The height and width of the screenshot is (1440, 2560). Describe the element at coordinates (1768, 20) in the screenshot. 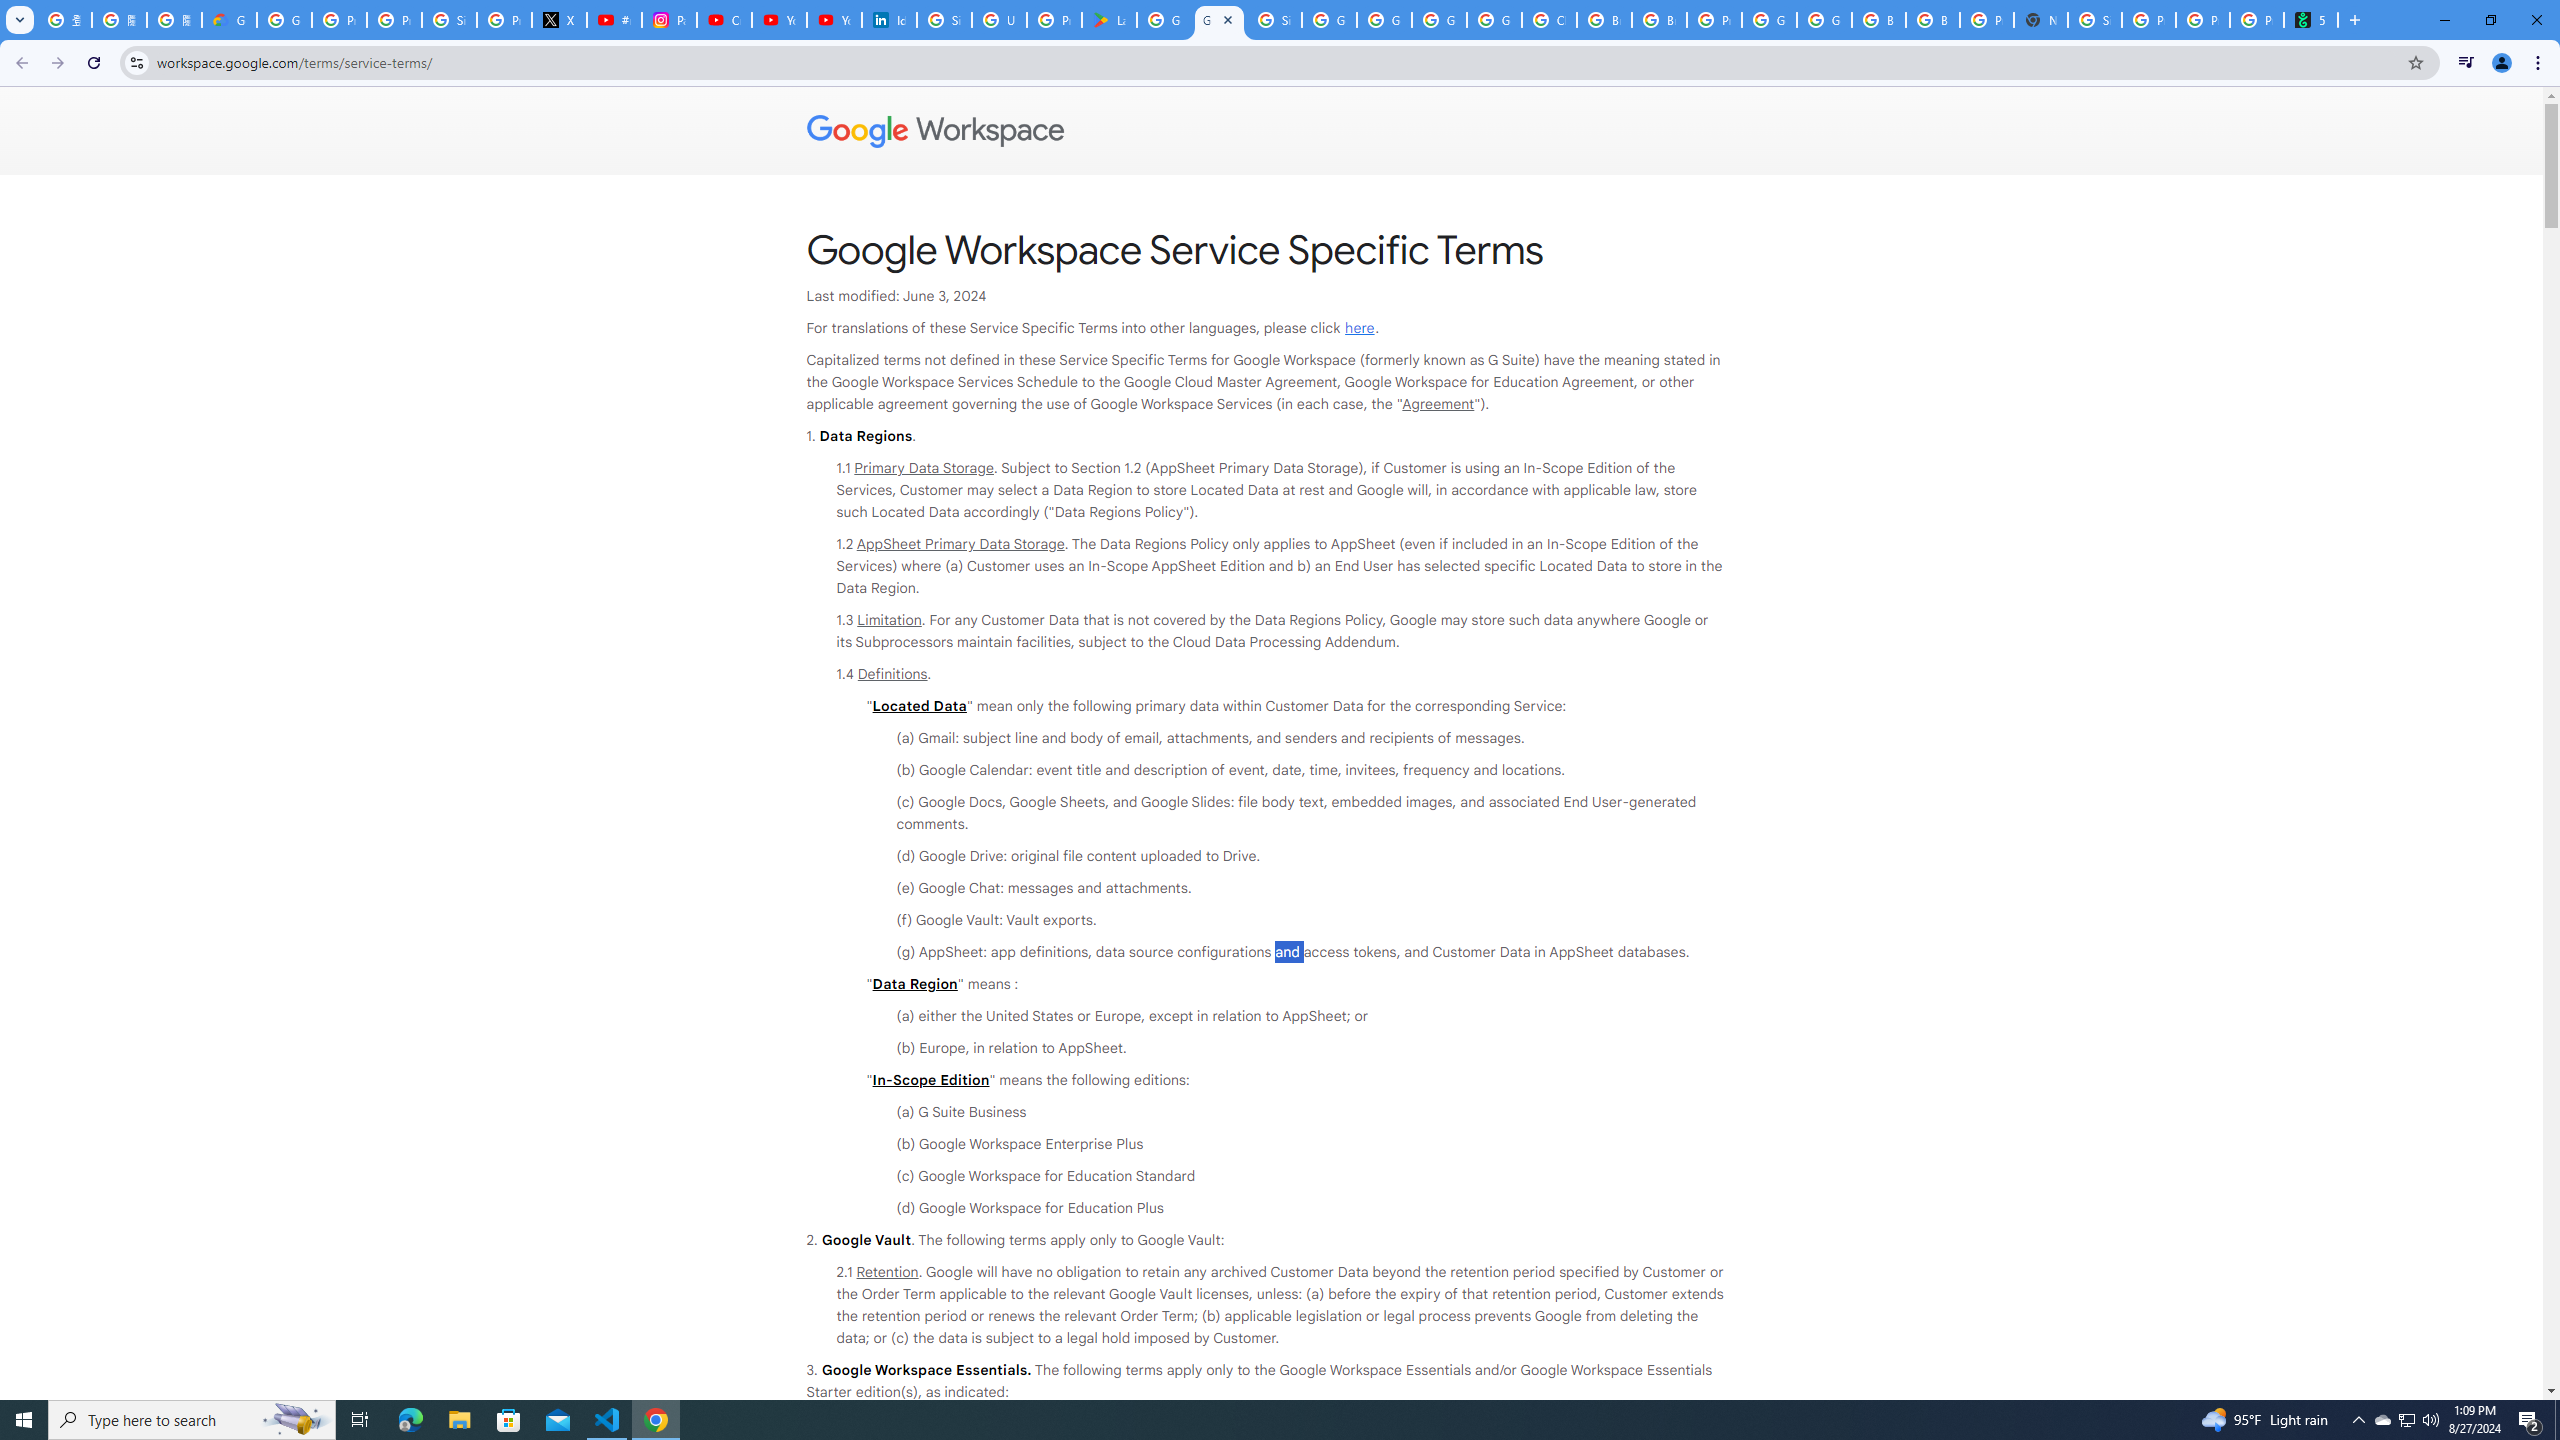

I see `Google Cloud Platform` at that location.